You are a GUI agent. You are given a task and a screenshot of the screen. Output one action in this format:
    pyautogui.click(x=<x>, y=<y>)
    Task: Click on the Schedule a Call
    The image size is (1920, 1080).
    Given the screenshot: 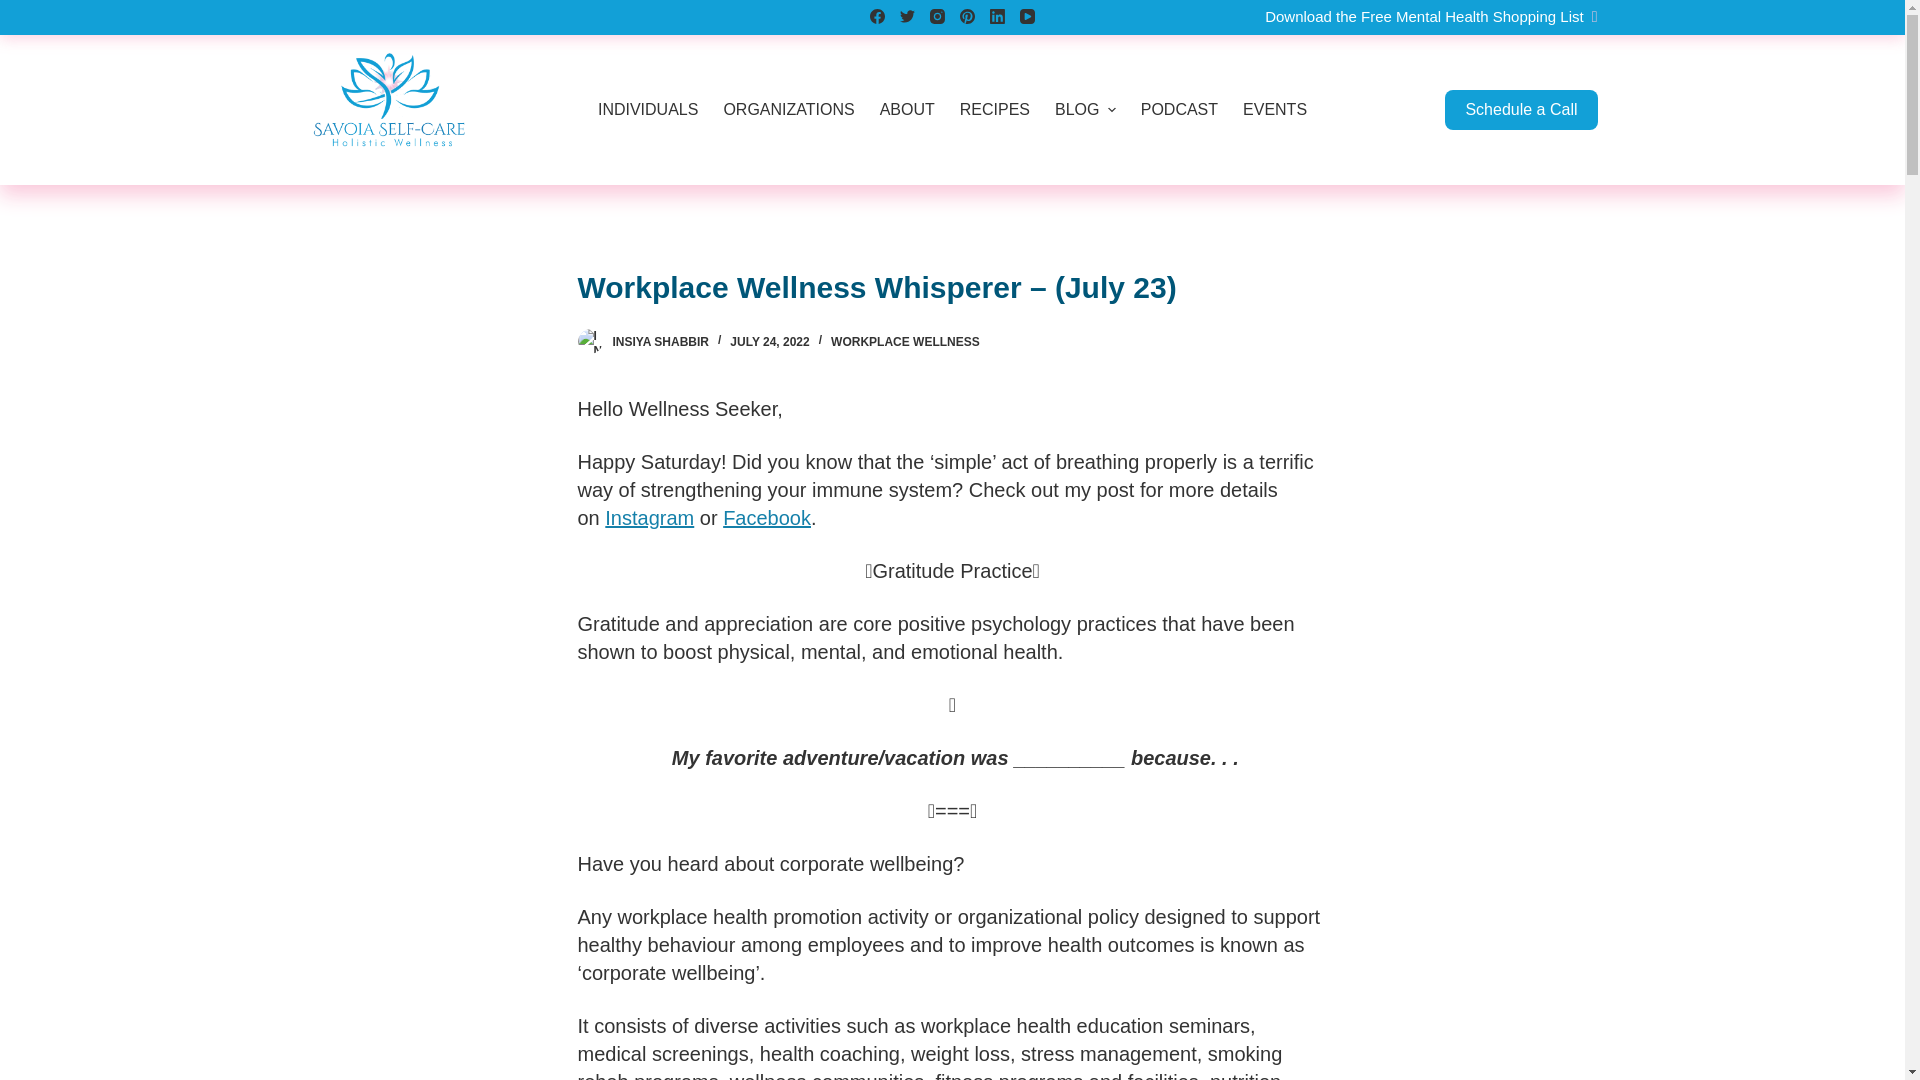 What is the action you would take?
    pyautogui.click(x=1521, y=109)
    